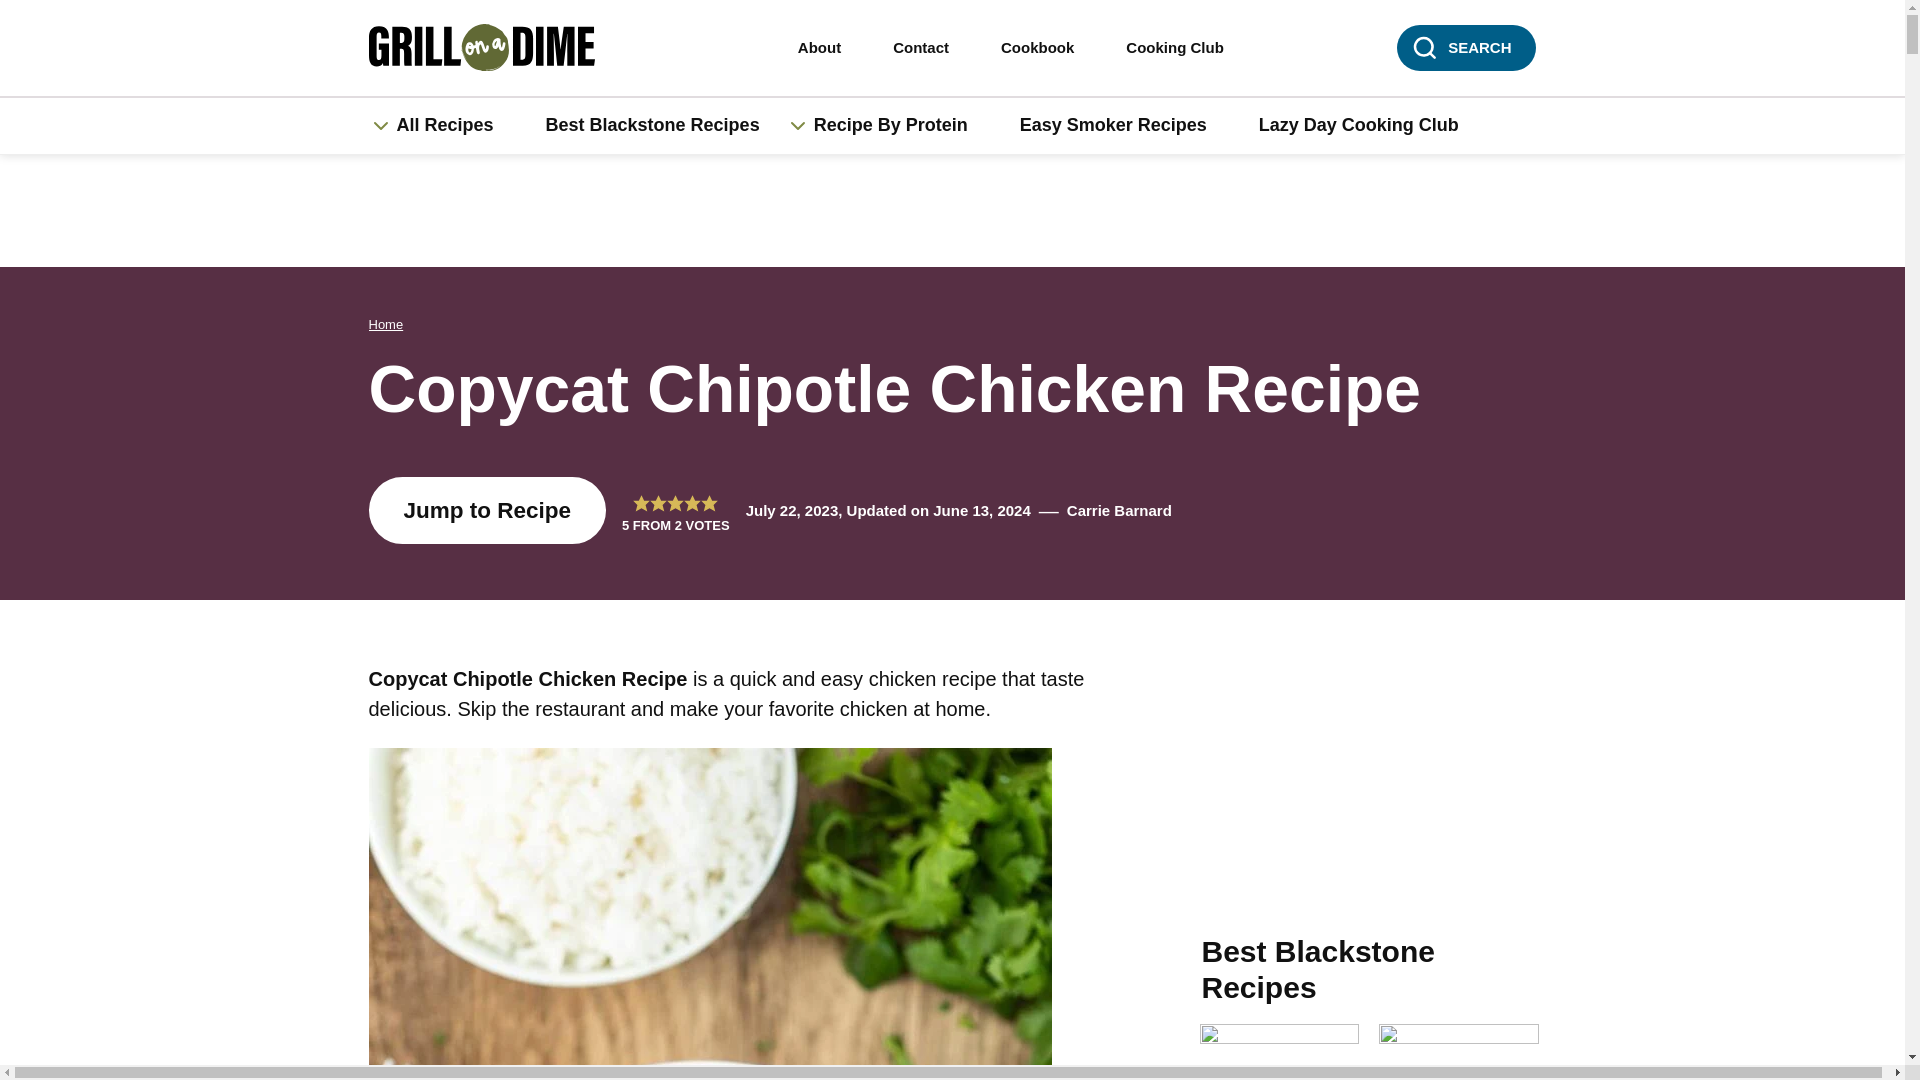 Image resolution: width=1920 pixels, height=1080 pixels. I want to click on Jump to Recipe, so click(487, 510).